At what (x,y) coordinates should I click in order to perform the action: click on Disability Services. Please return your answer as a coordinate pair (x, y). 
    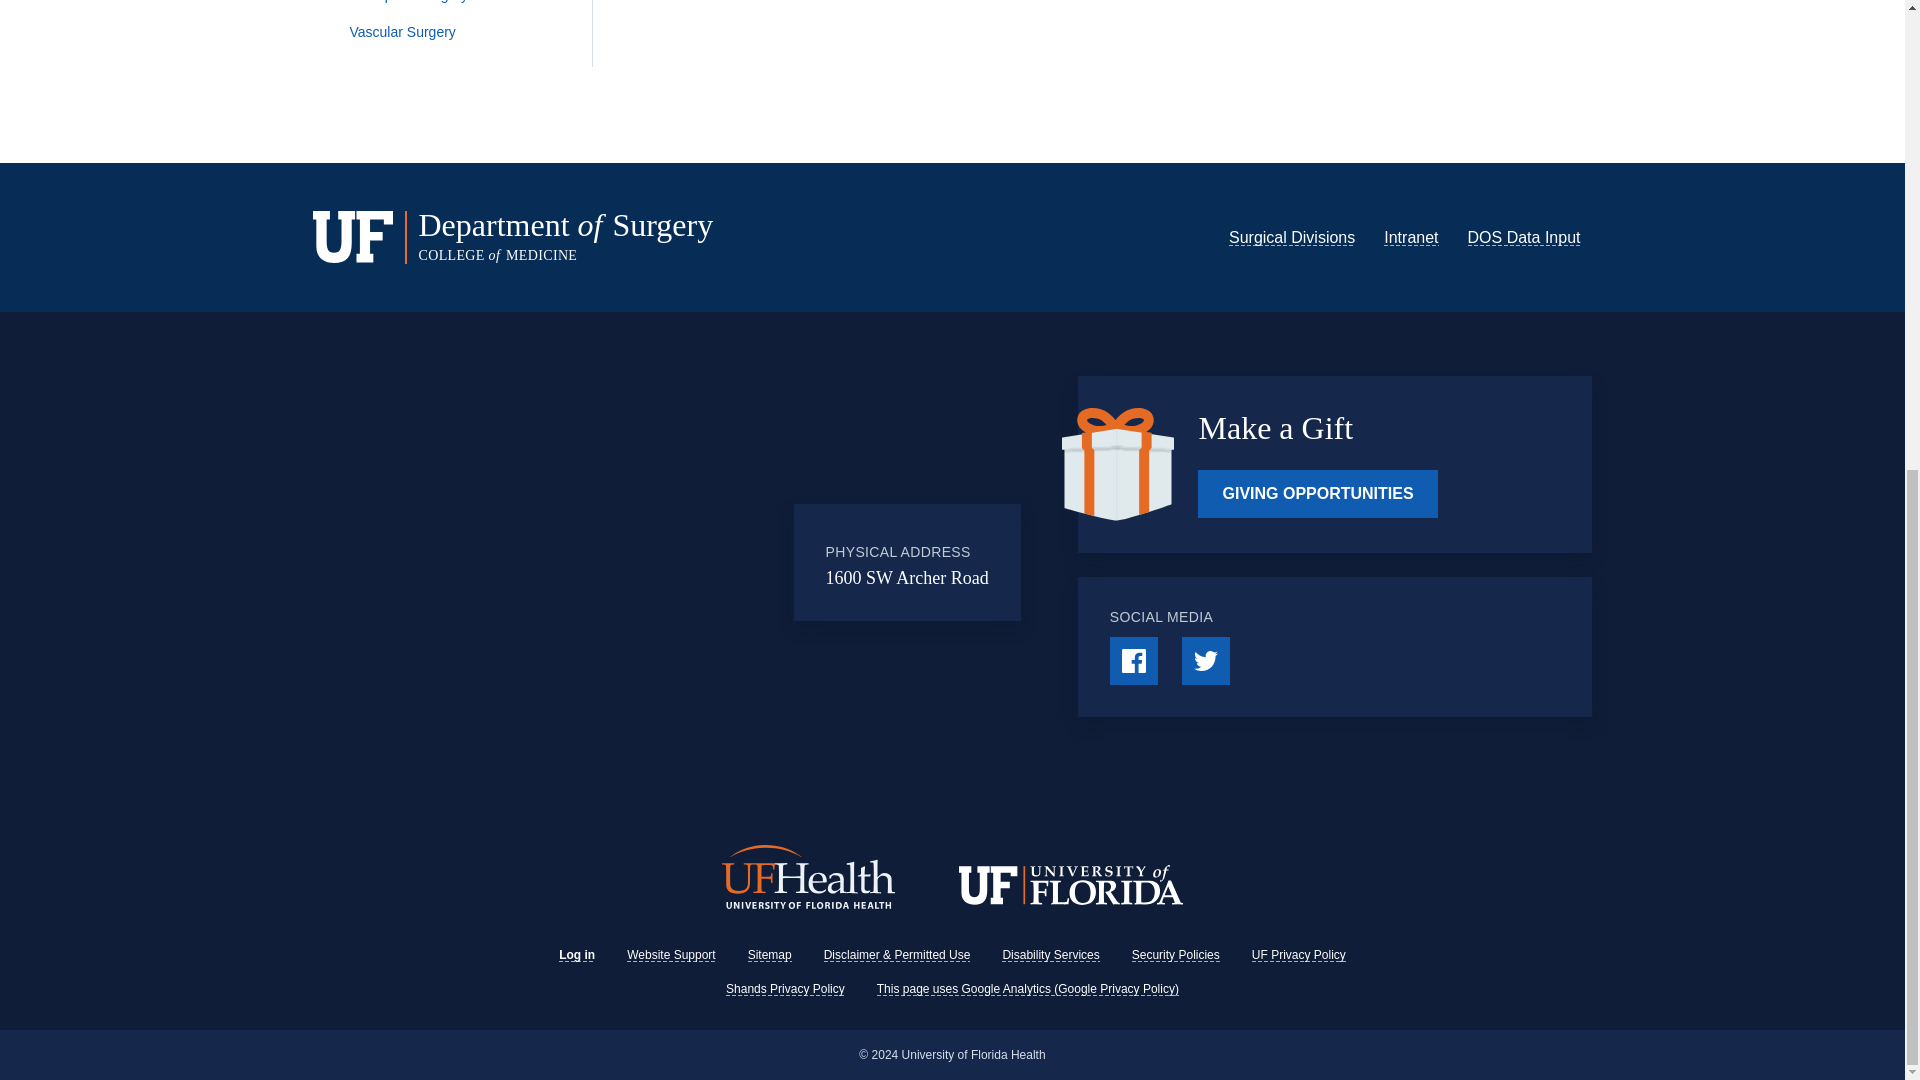
    Looking at the image, I should click on (1050, 955).